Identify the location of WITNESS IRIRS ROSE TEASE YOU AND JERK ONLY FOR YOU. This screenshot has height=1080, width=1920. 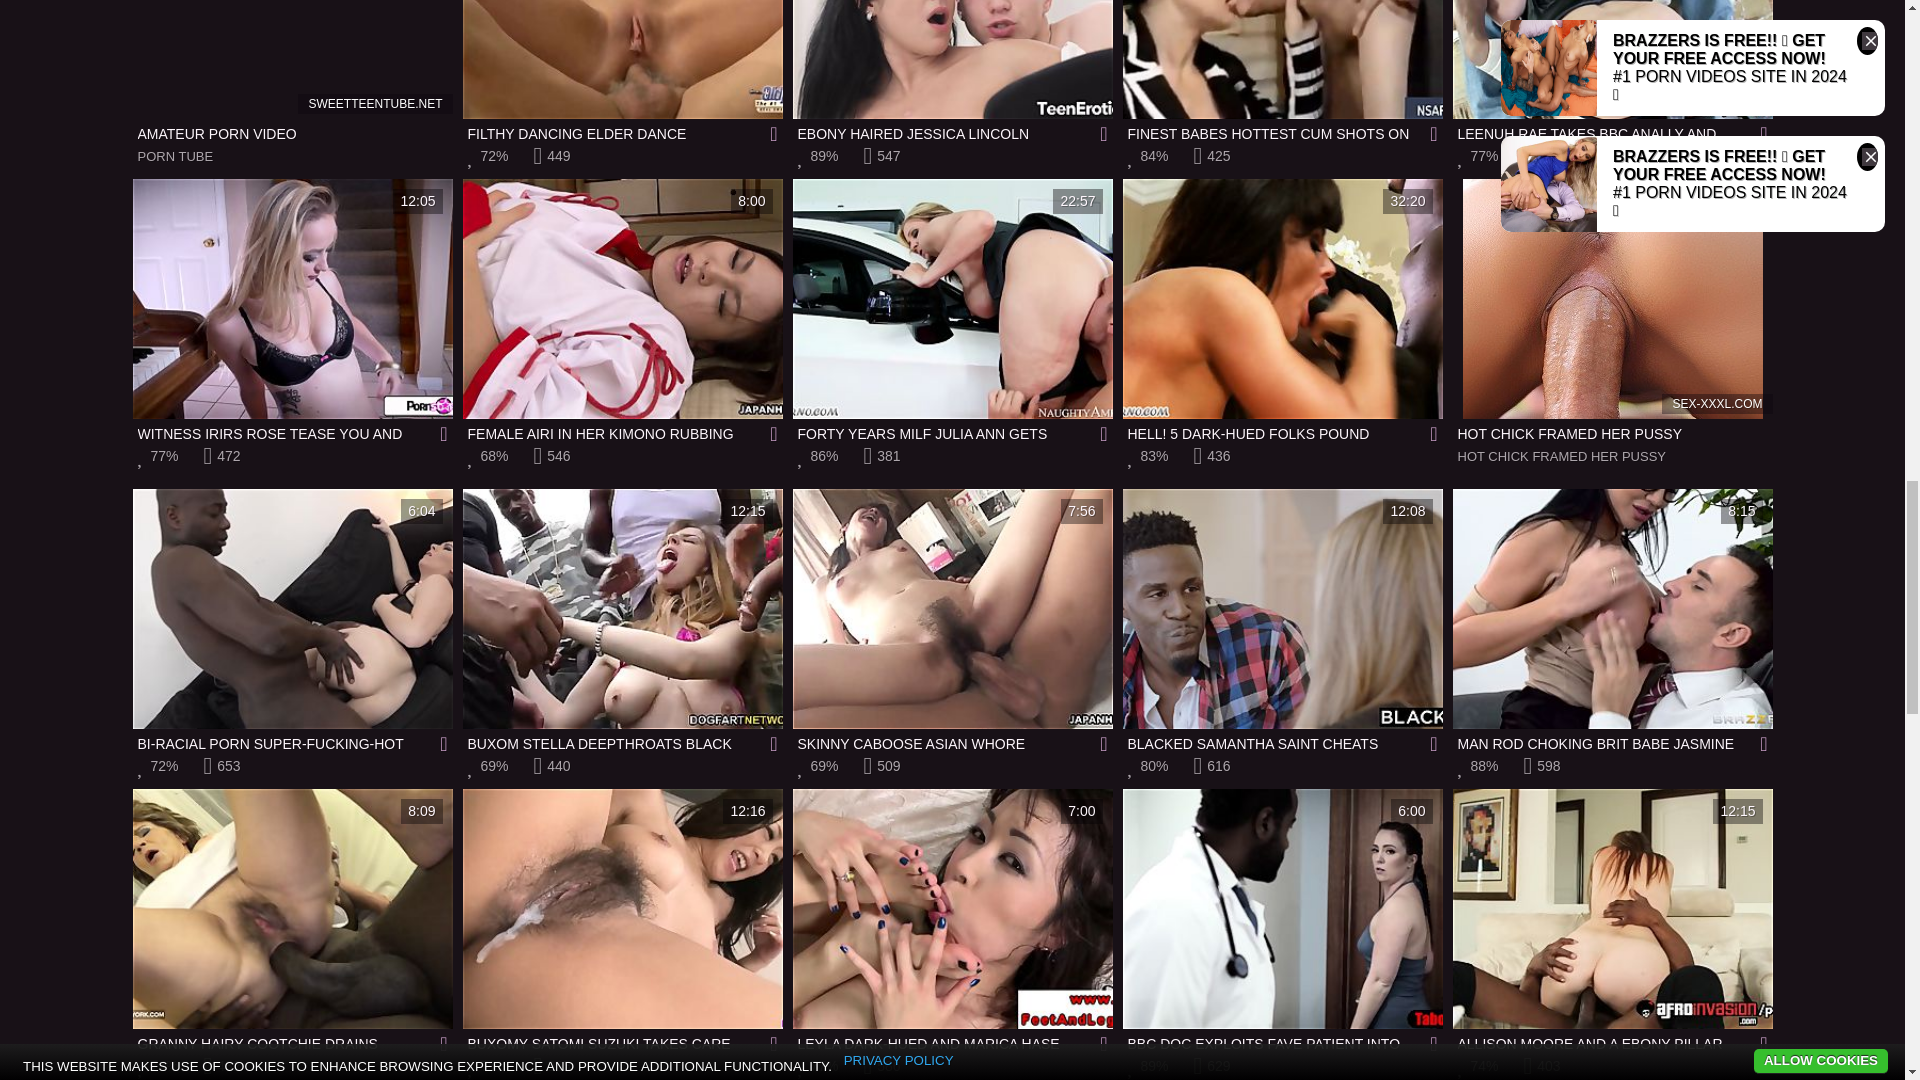
(292, 311).